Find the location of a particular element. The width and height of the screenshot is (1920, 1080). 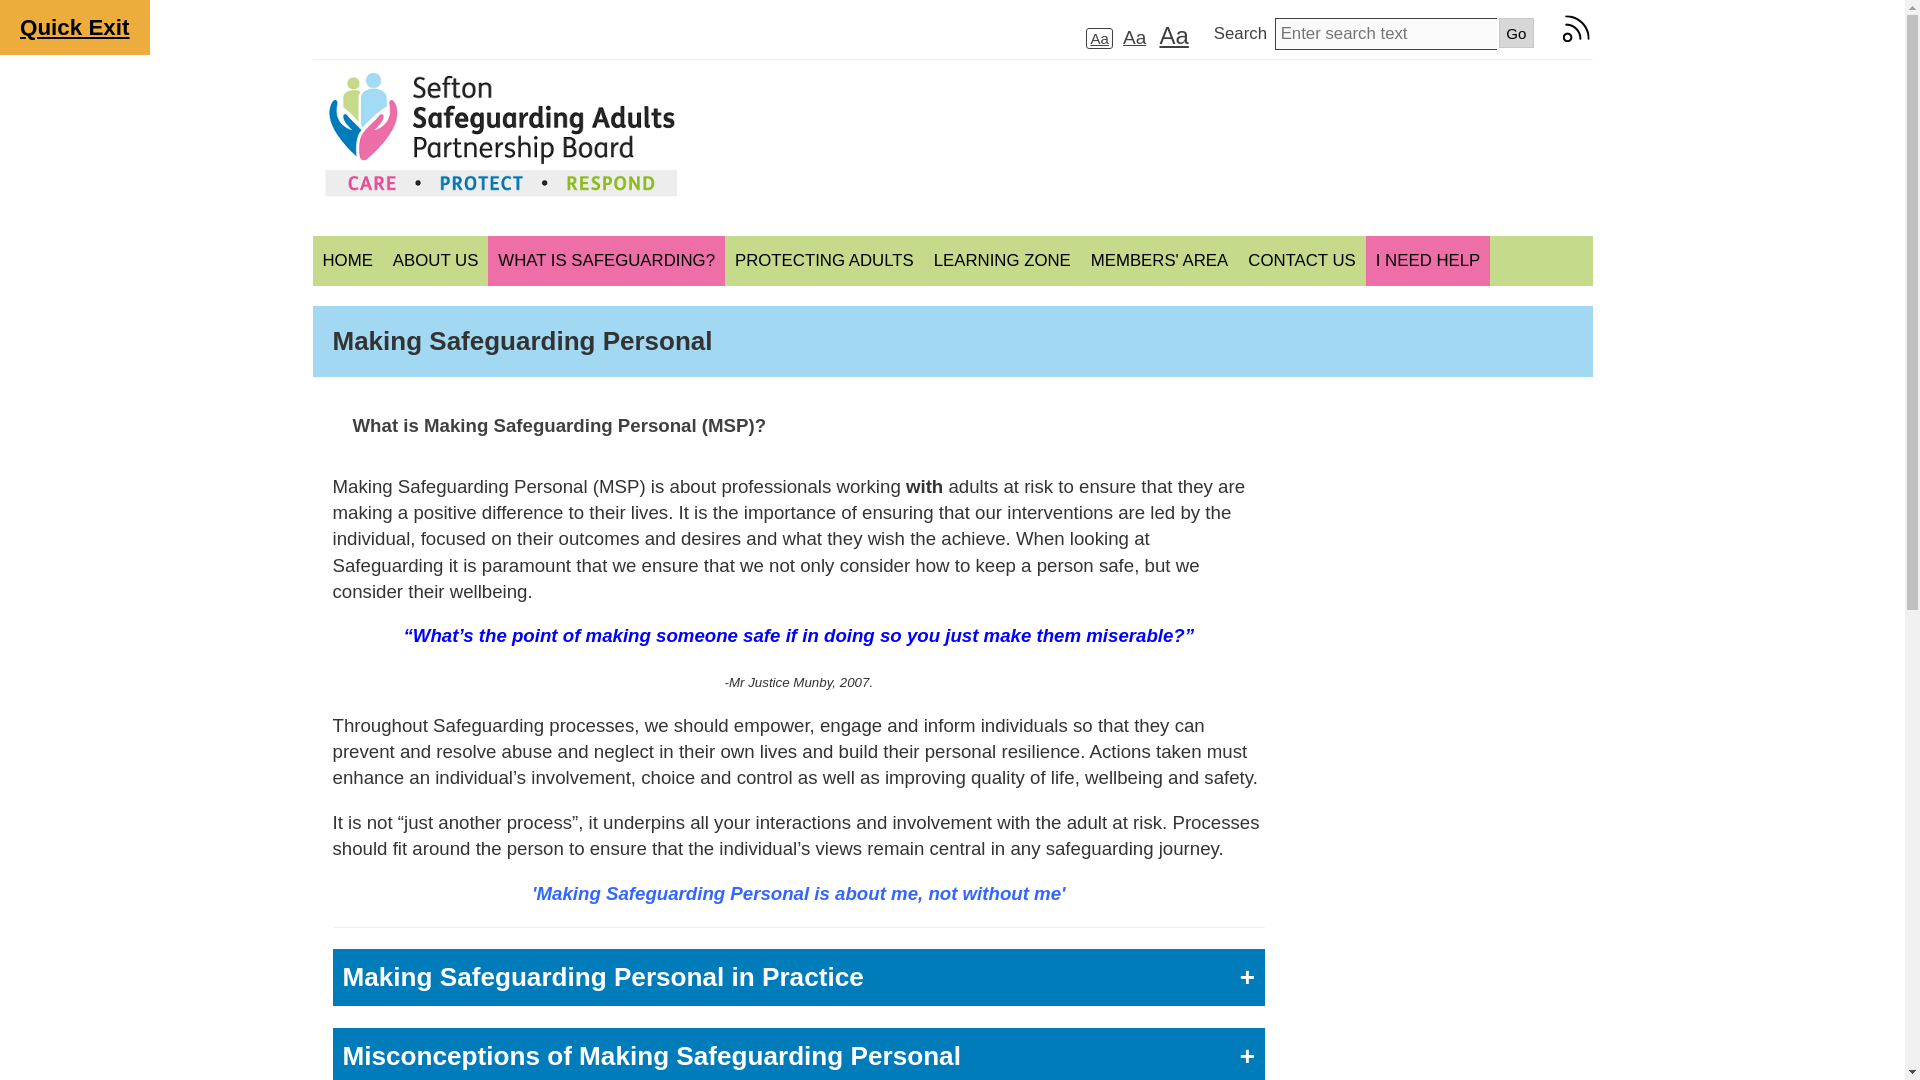

MEMBERS' AREA is located at coordinates (1159, 261).